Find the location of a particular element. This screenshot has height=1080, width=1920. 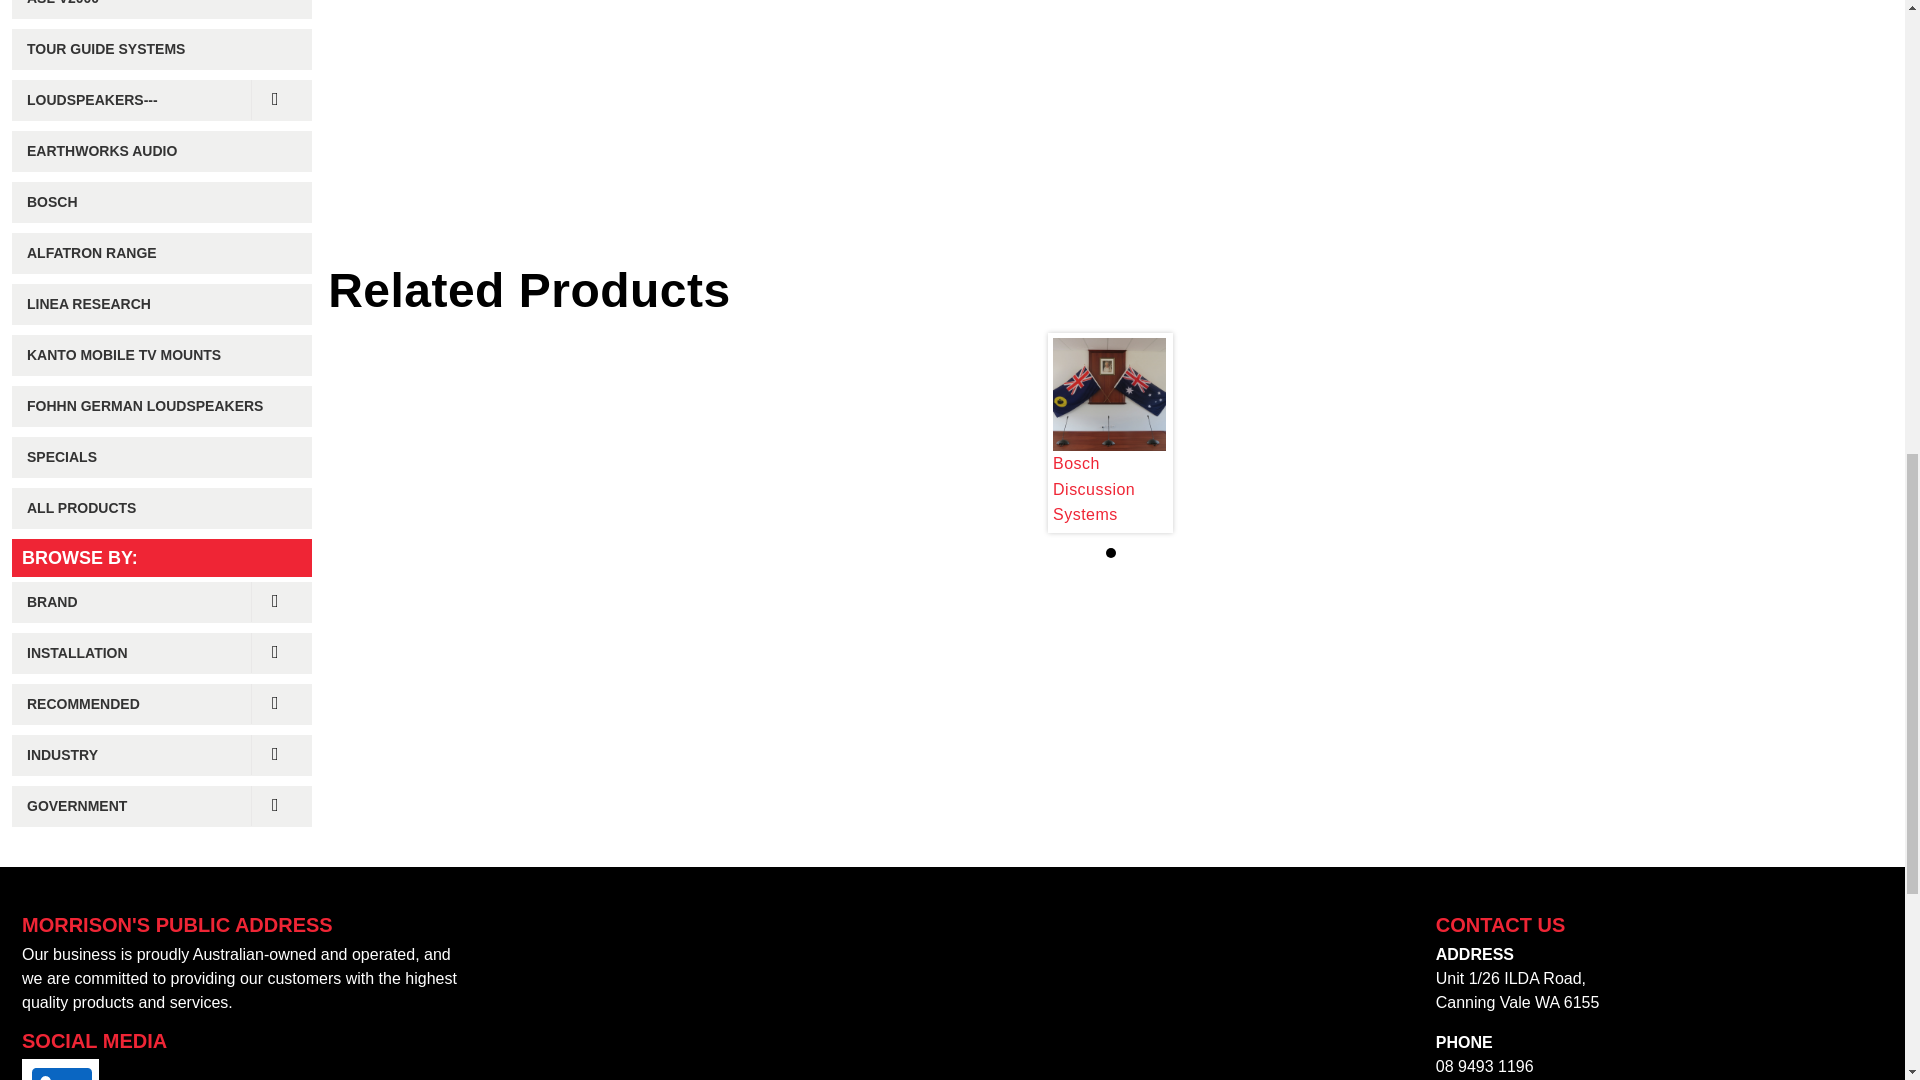

ASL V2000 is located at coordinates (161, 10).